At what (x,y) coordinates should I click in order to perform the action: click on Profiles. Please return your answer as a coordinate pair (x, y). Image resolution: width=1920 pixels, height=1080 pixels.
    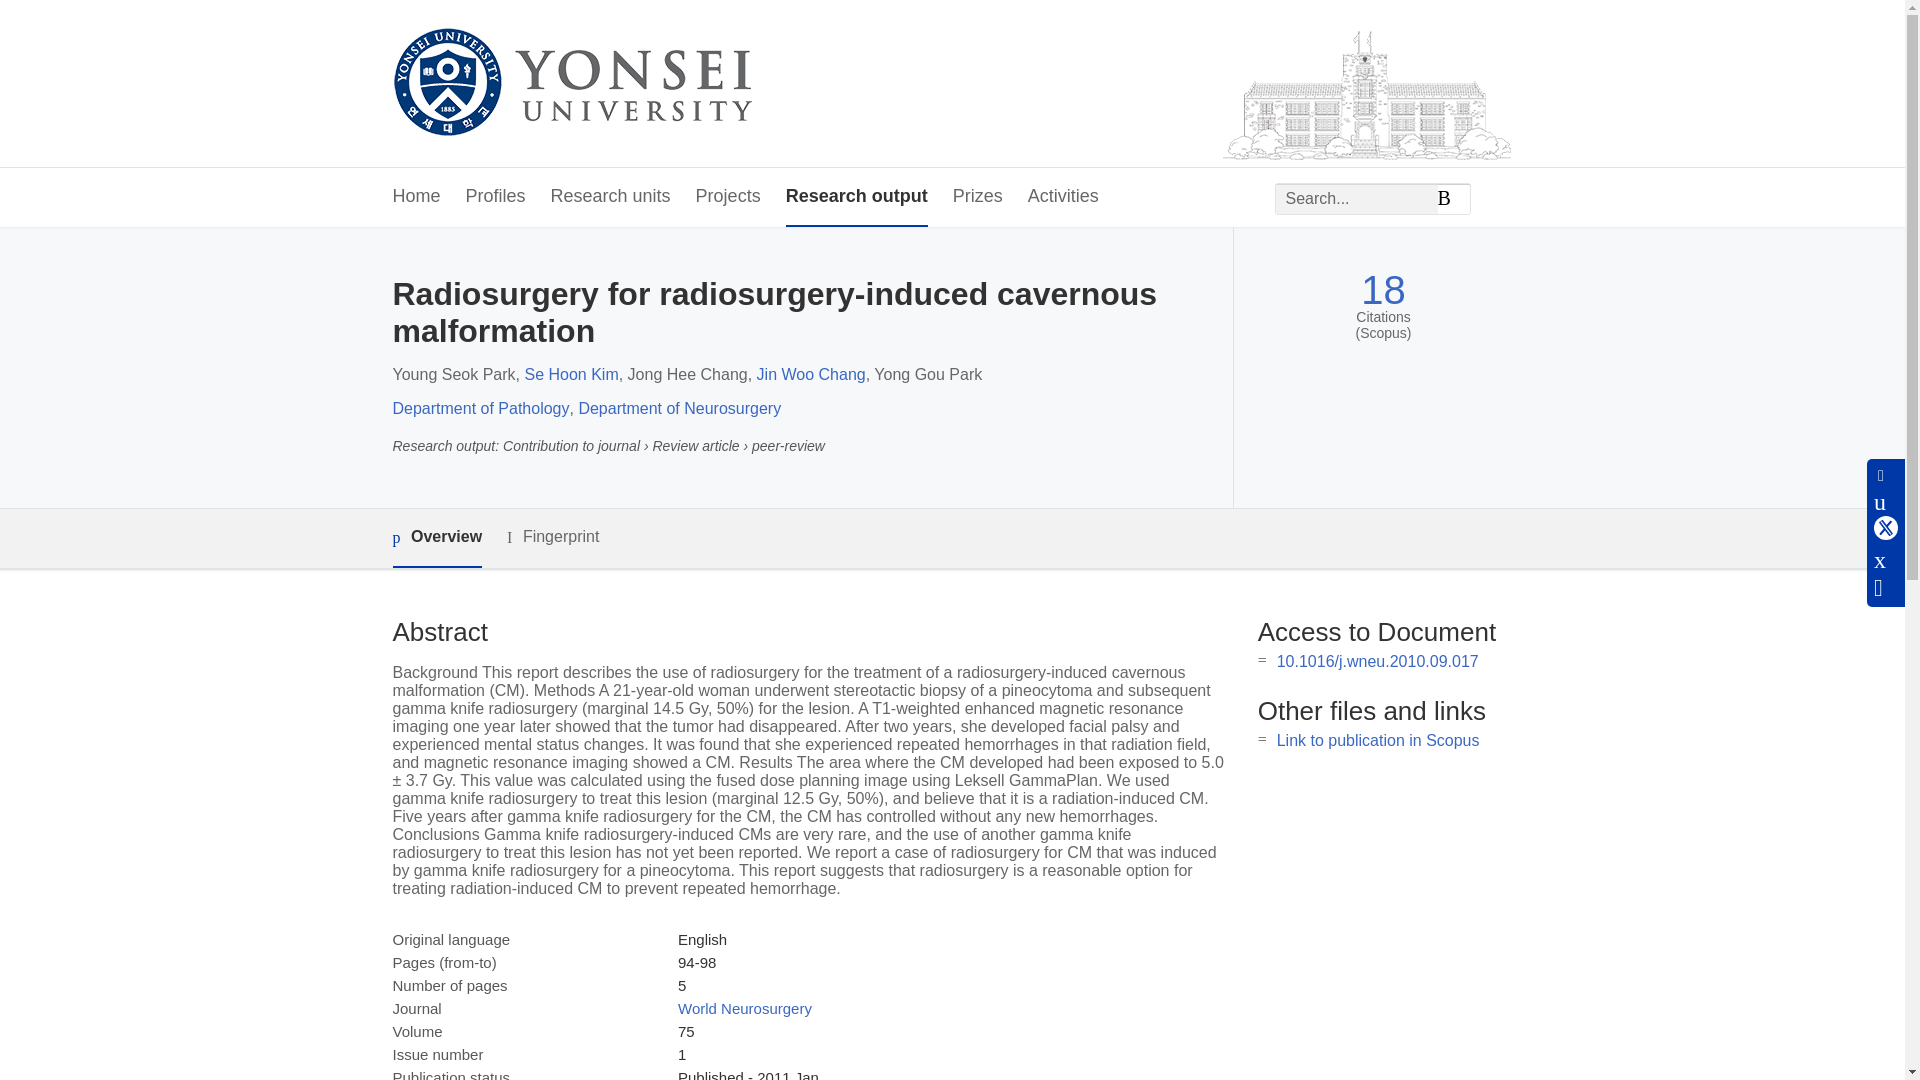
    Looking at the image, I should click on (496, 197).